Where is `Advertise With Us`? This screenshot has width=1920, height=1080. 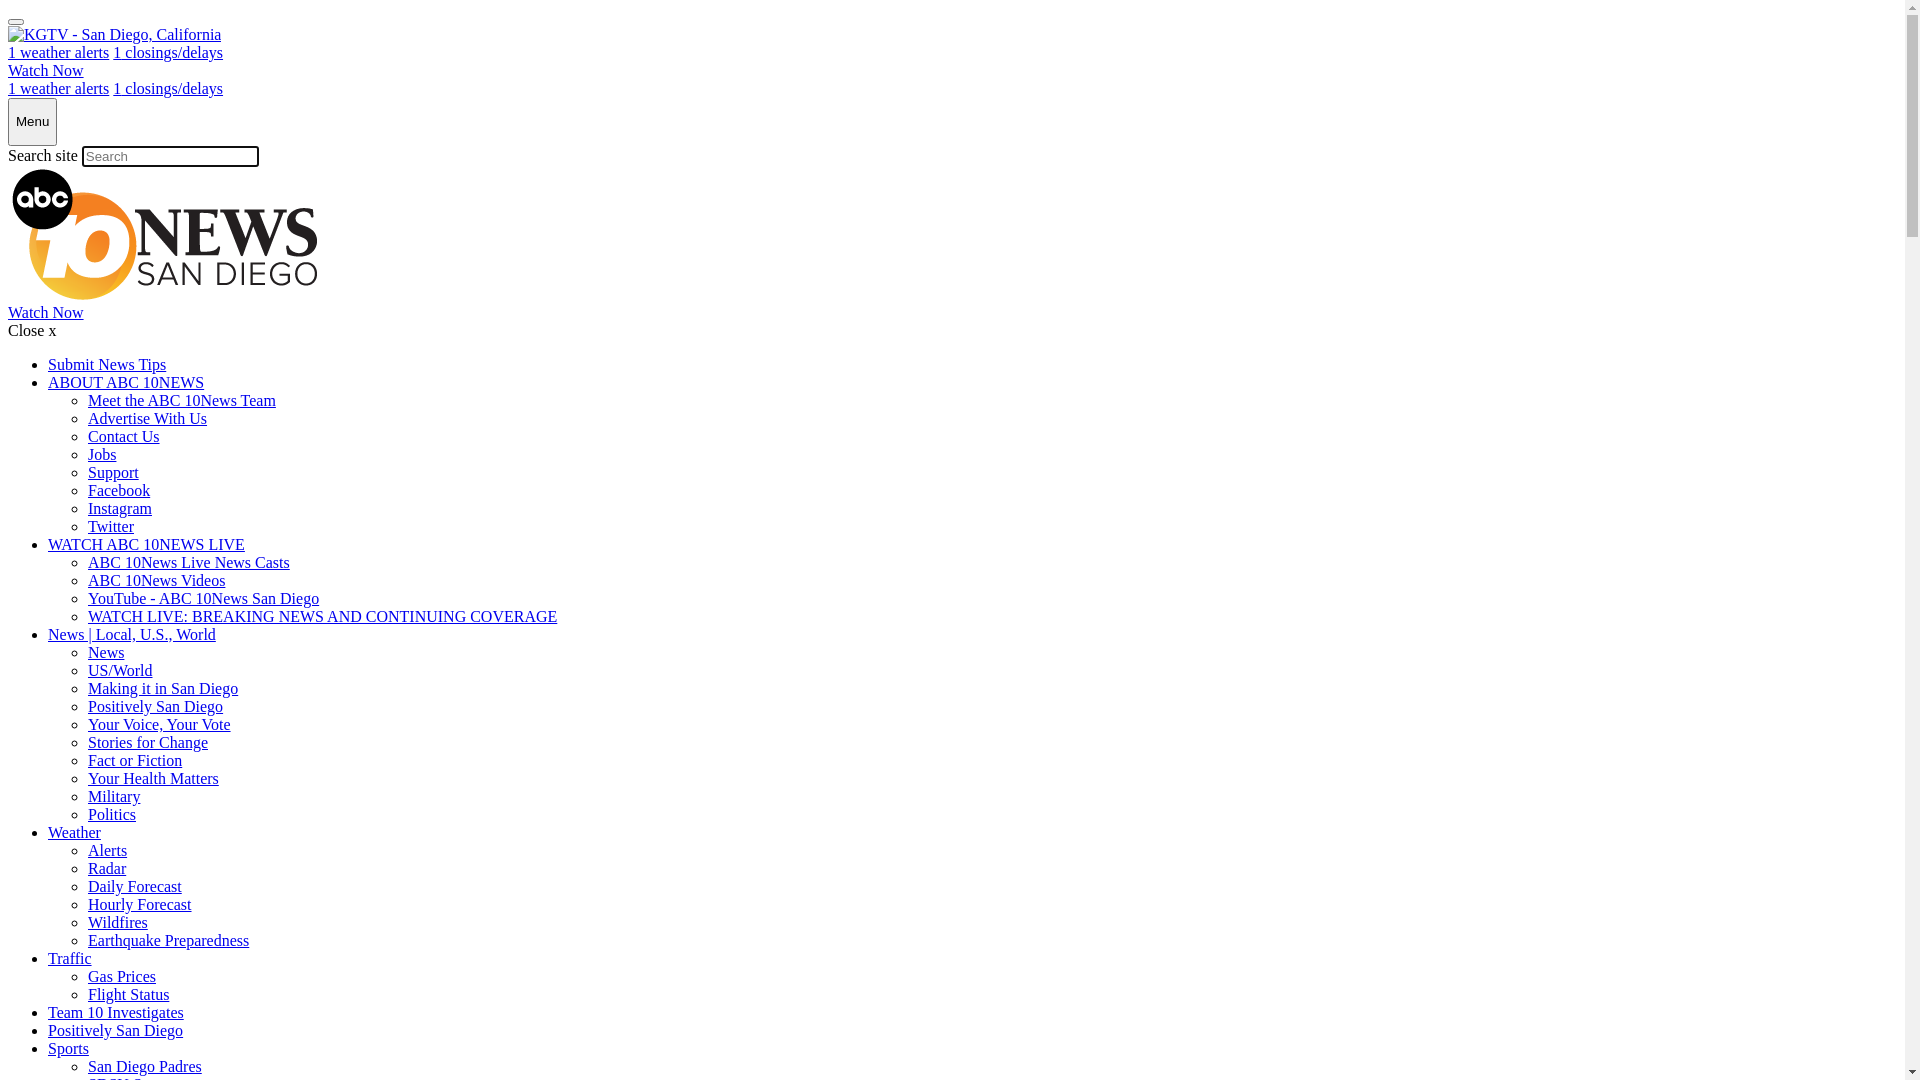 Advertise With Us is located at coordinates (148, 418).